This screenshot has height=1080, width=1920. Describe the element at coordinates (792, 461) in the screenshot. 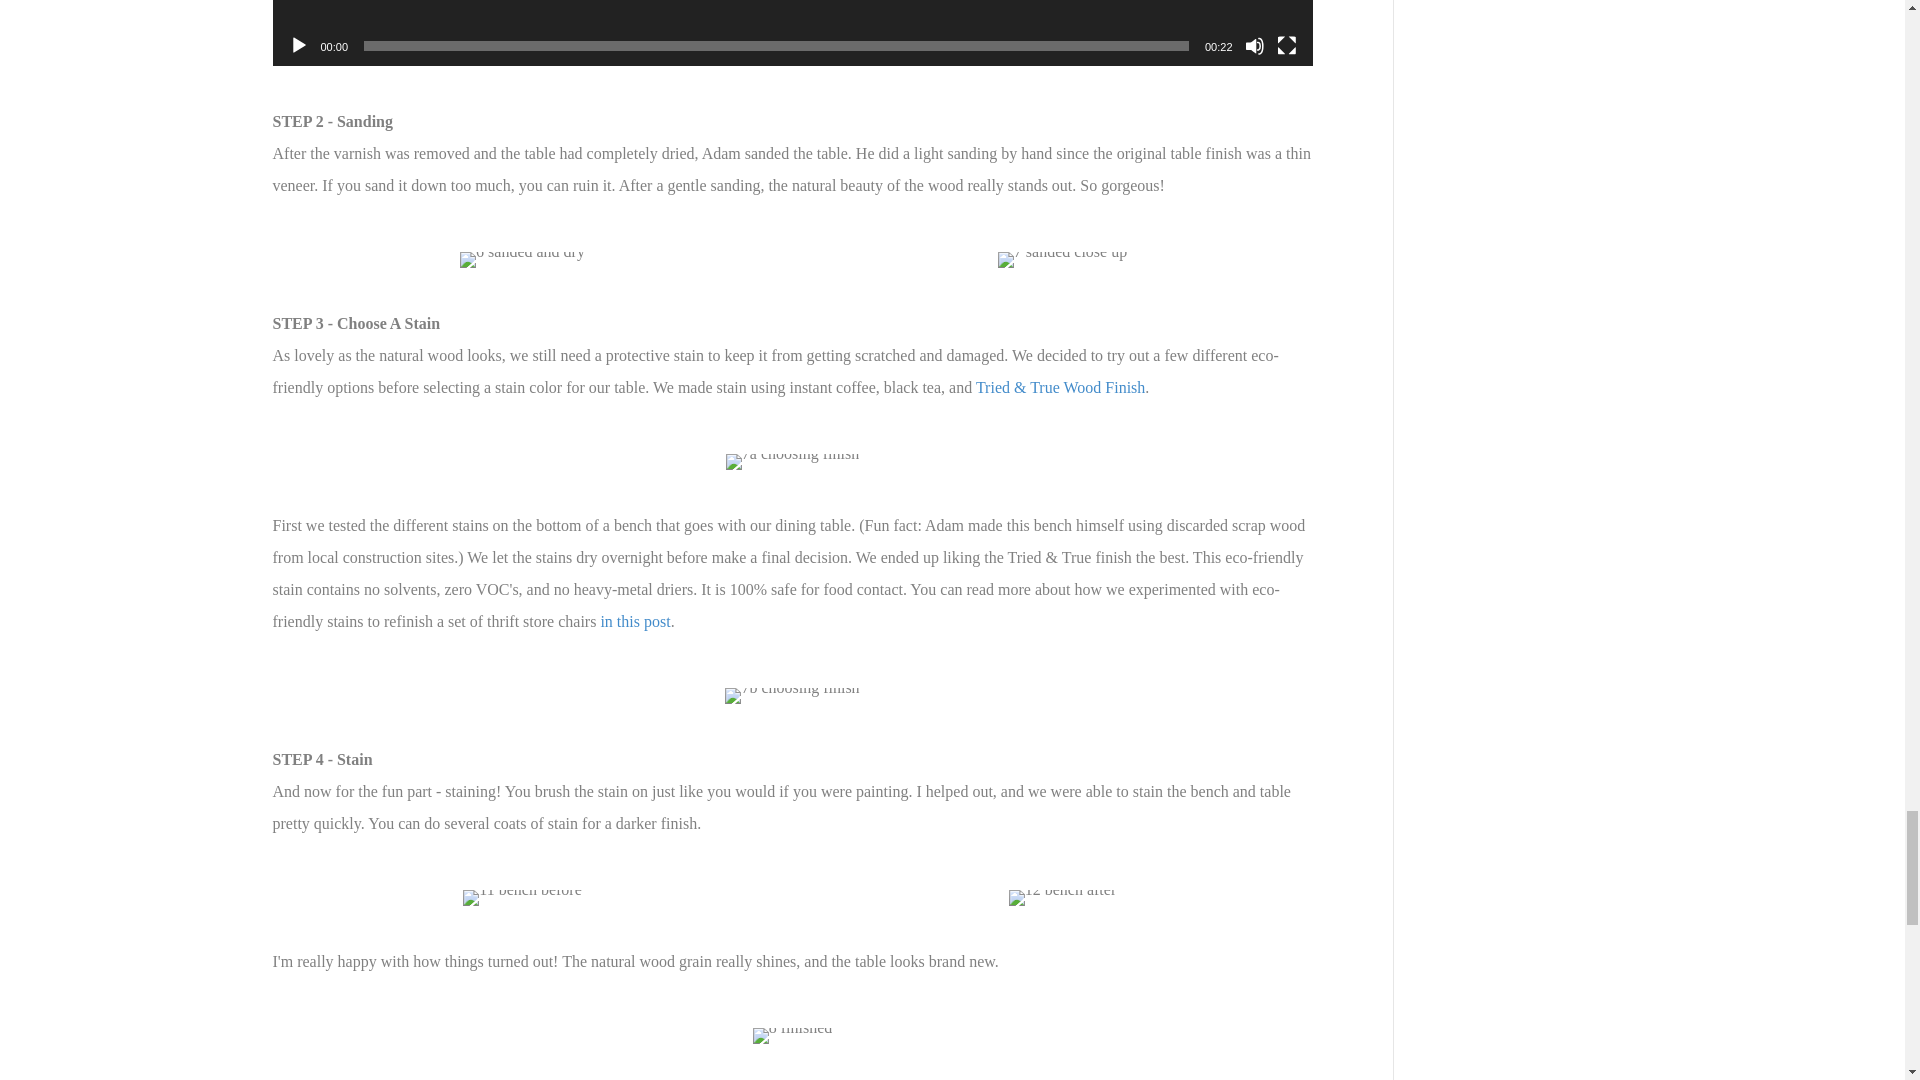

I see `7a choosing finish` at that location.